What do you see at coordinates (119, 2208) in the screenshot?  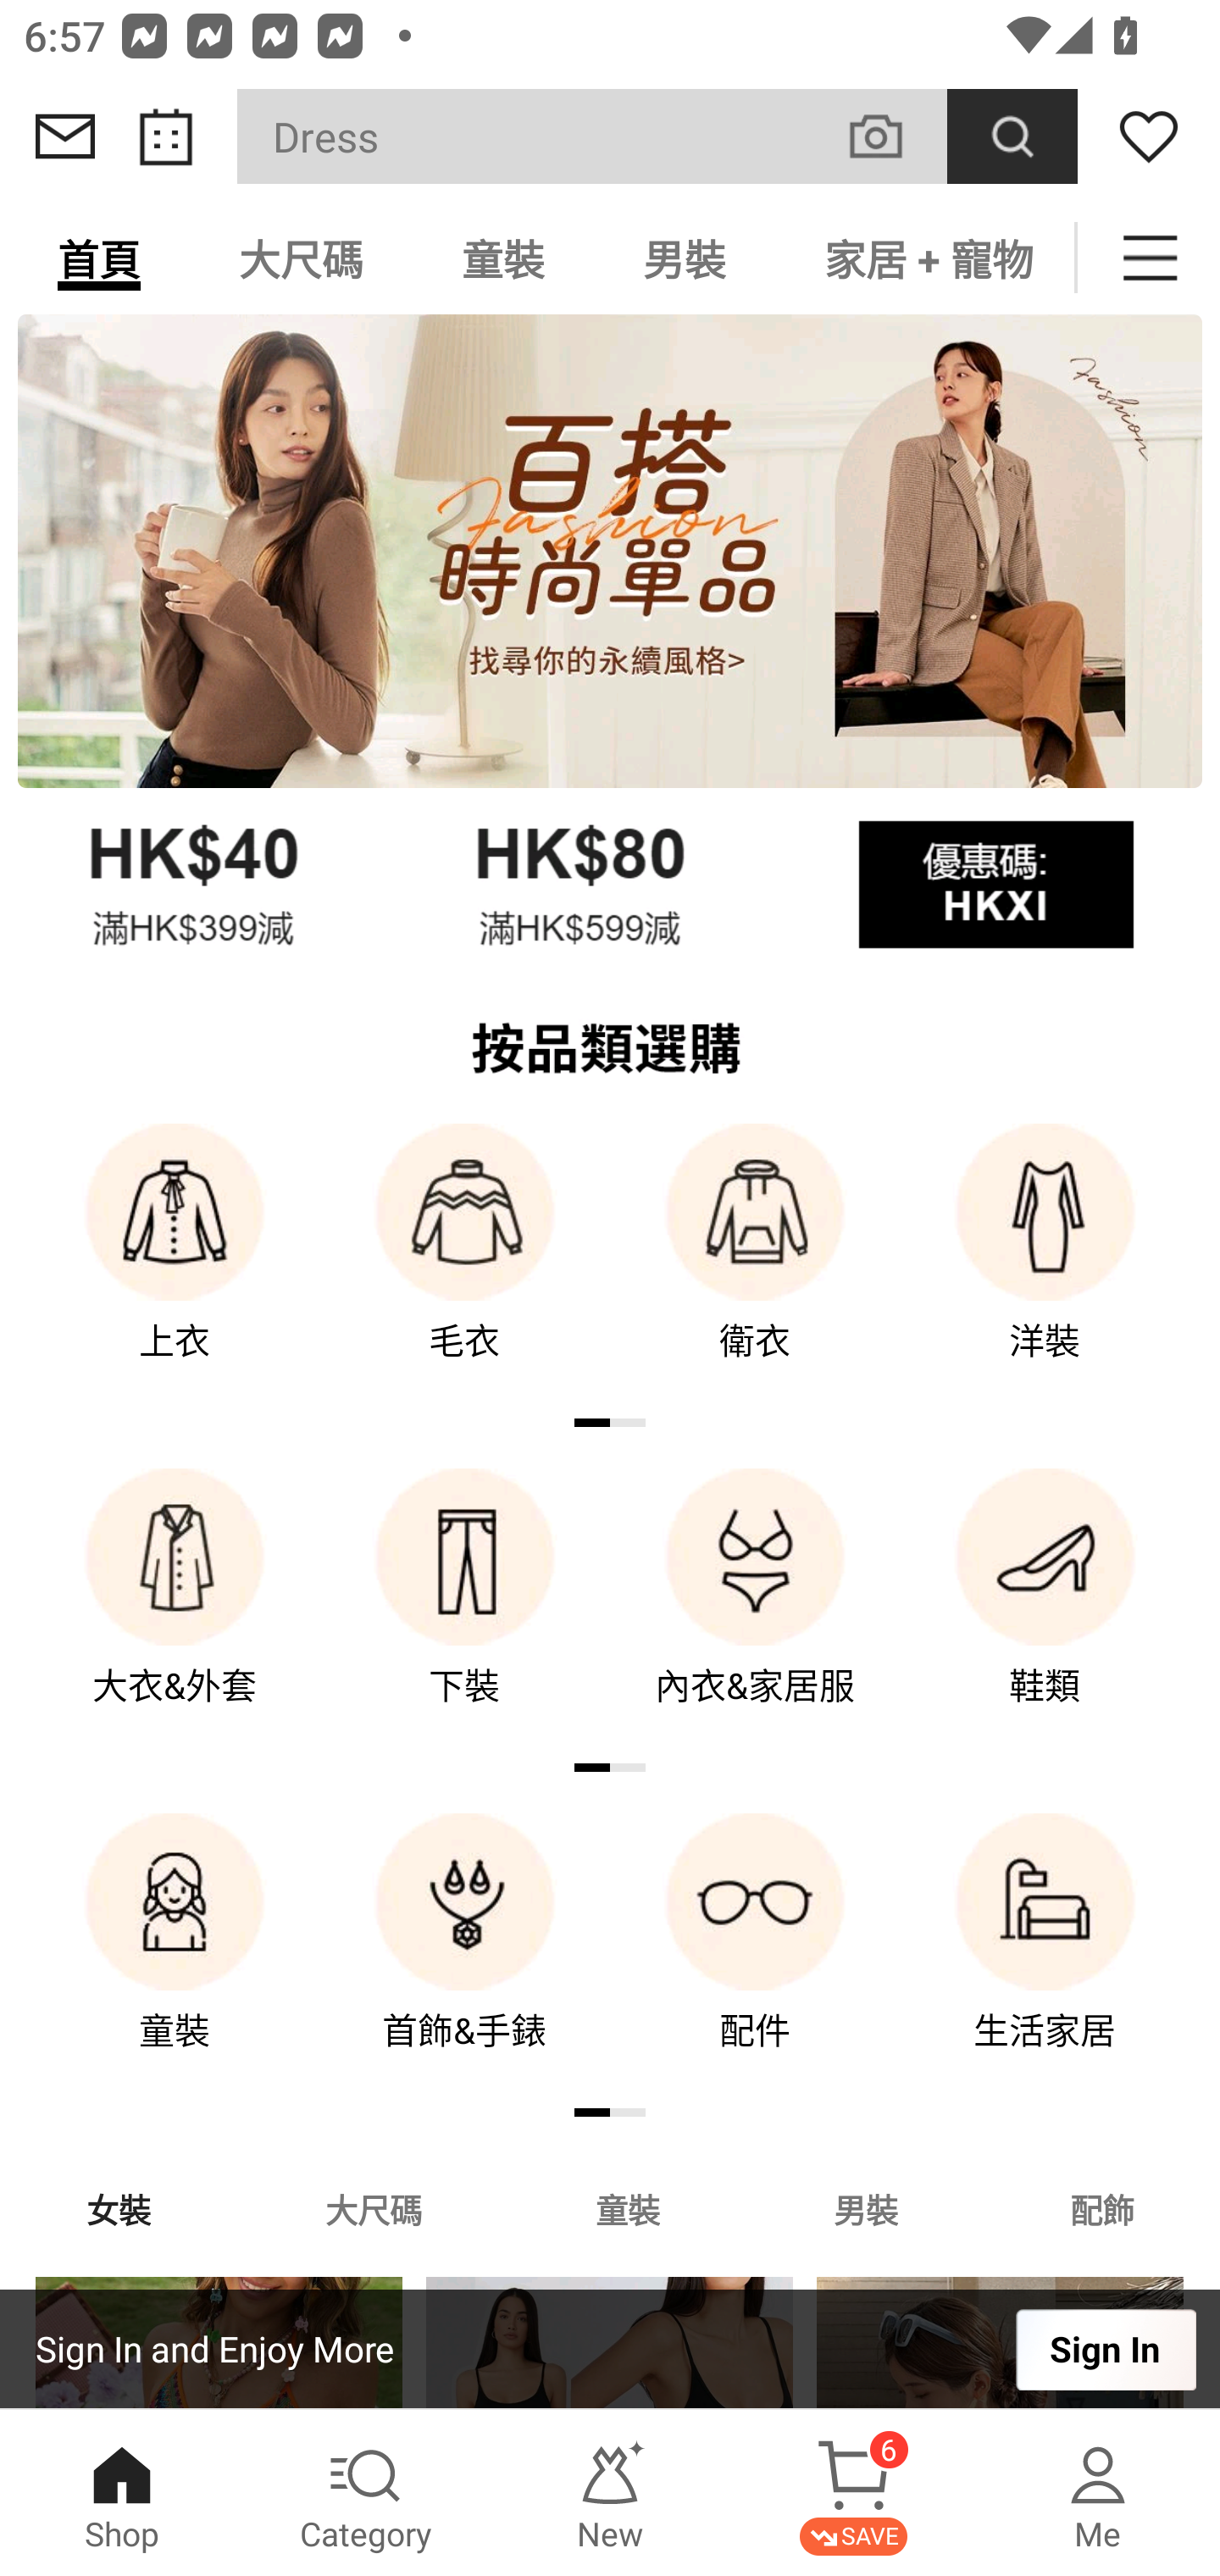 I see `女裝` at bounding box center [119, 2208].